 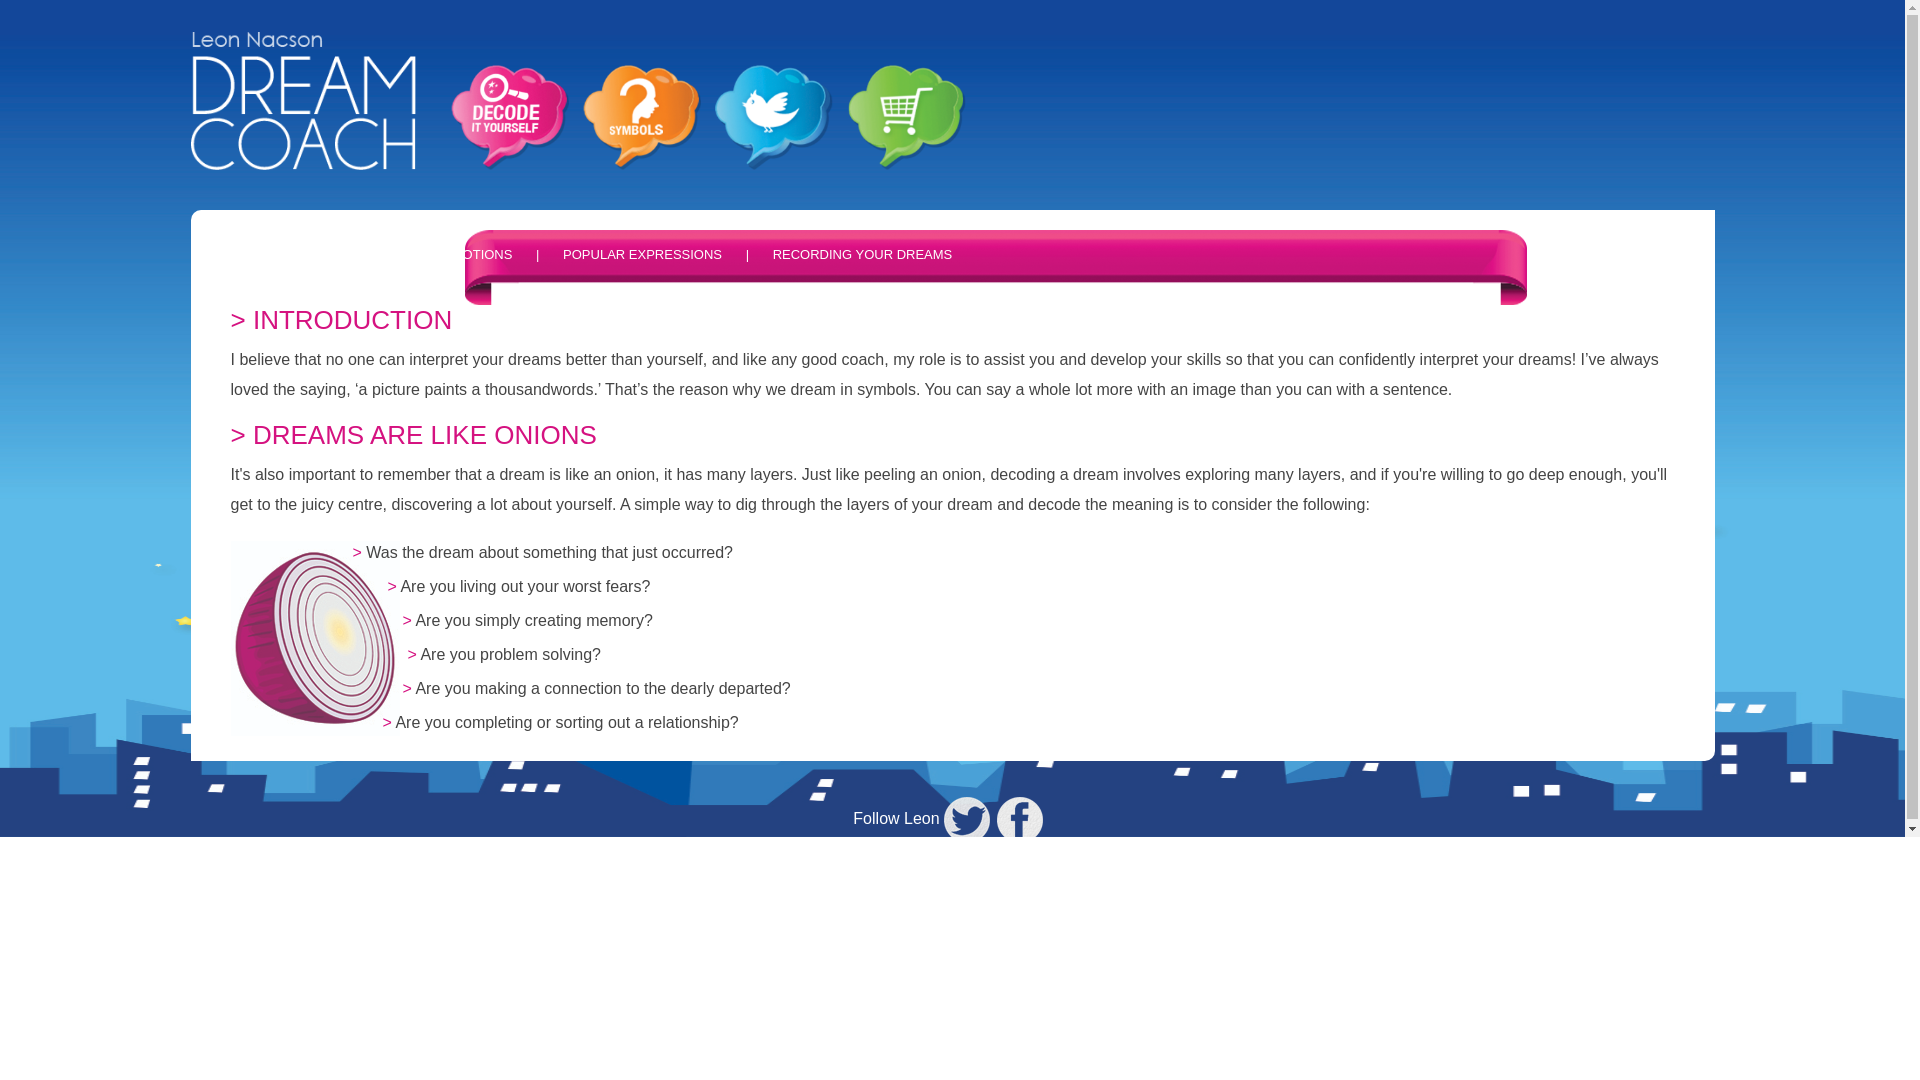 I want to click on EMOTIONS, so click(x=478, y=254).